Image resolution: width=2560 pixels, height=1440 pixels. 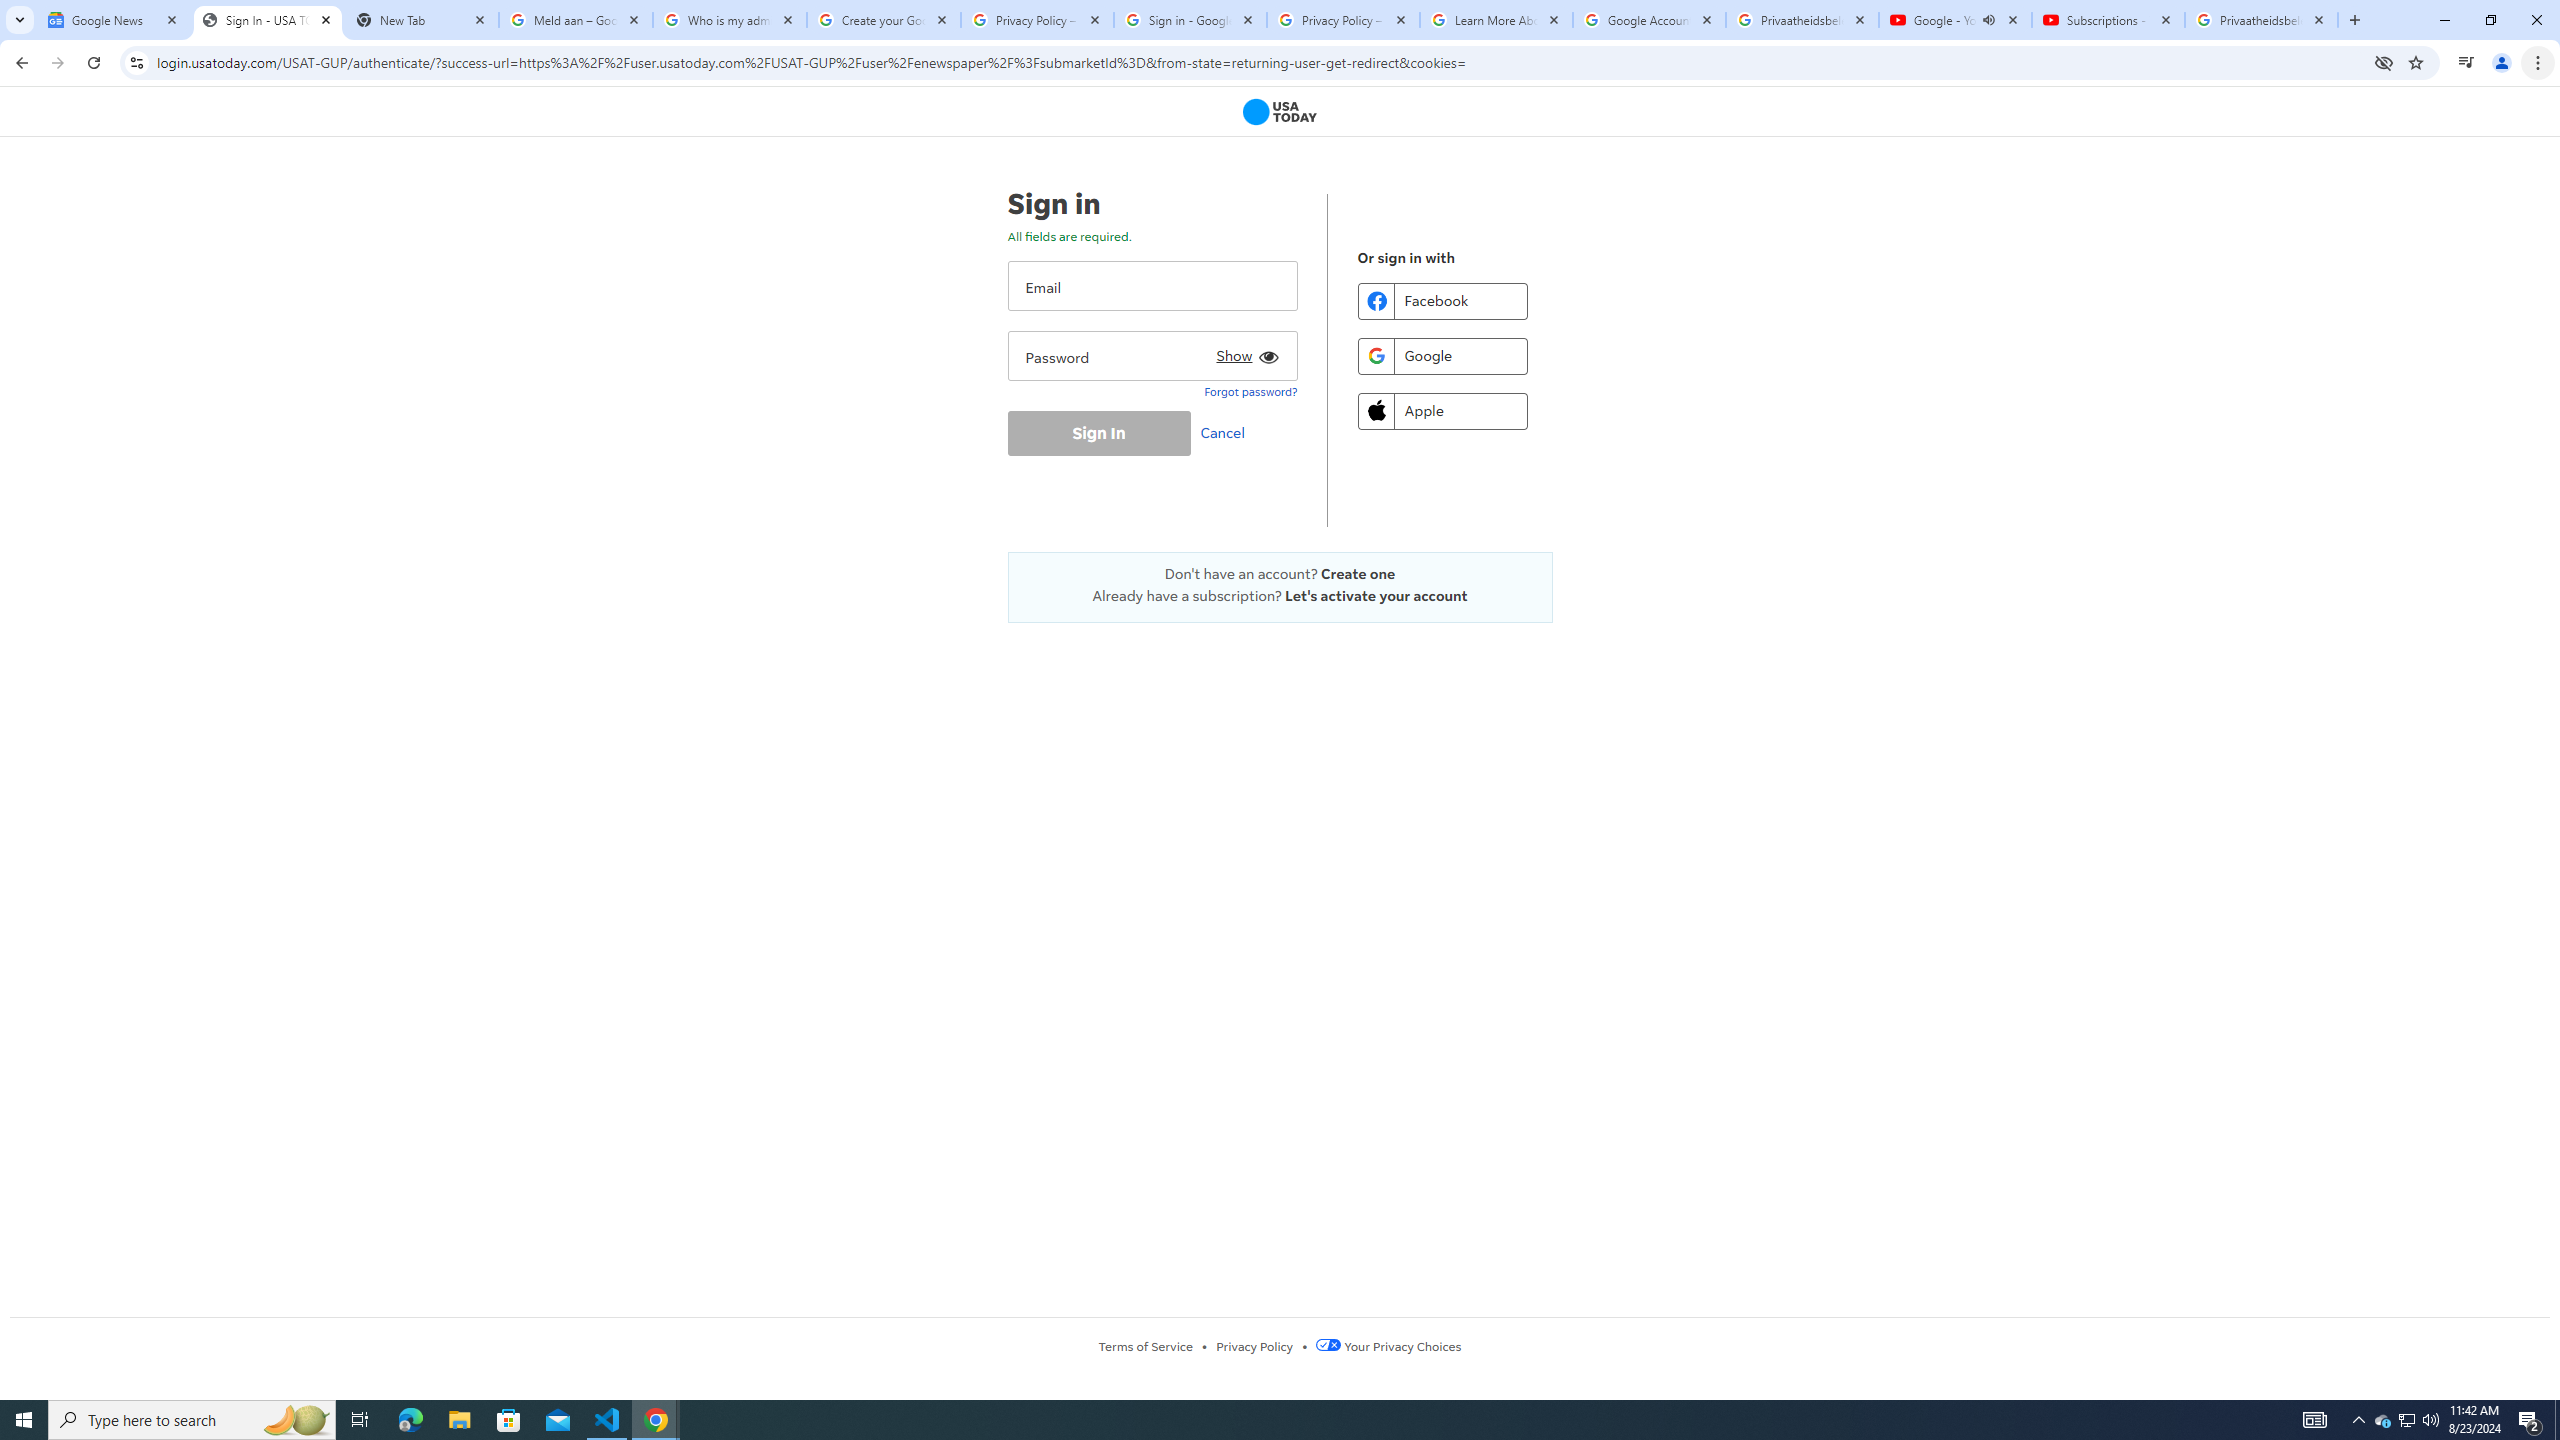 I want to click on Already have a subscription? Let's activate your account, so click(x=1280, y=596).